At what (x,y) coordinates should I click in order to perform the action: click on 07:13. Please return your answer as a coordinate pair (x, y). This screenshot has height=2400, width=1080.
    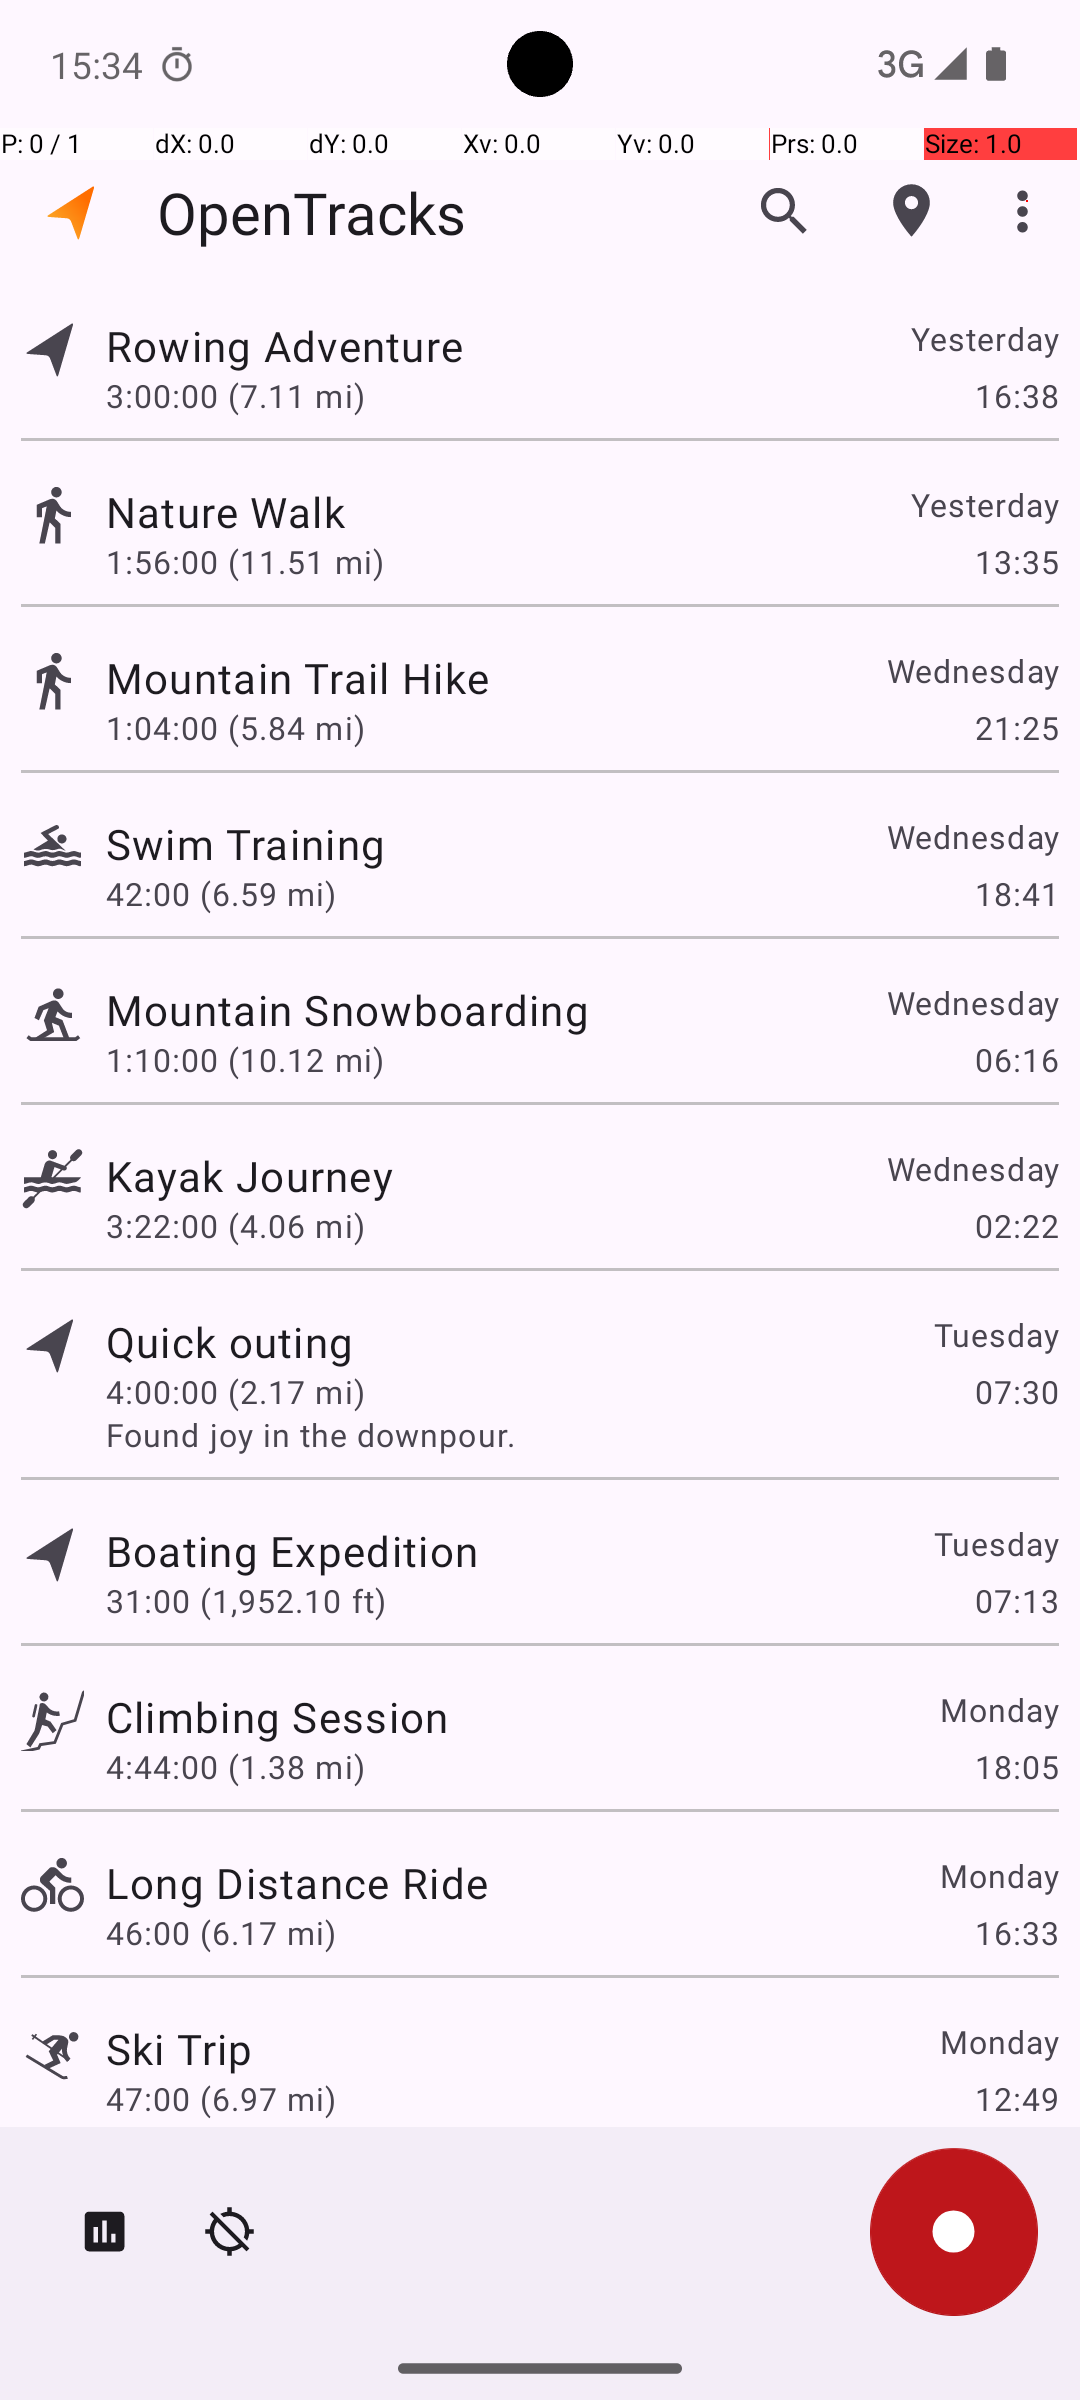
    Looking at the image, I should click on (1016, 1600).